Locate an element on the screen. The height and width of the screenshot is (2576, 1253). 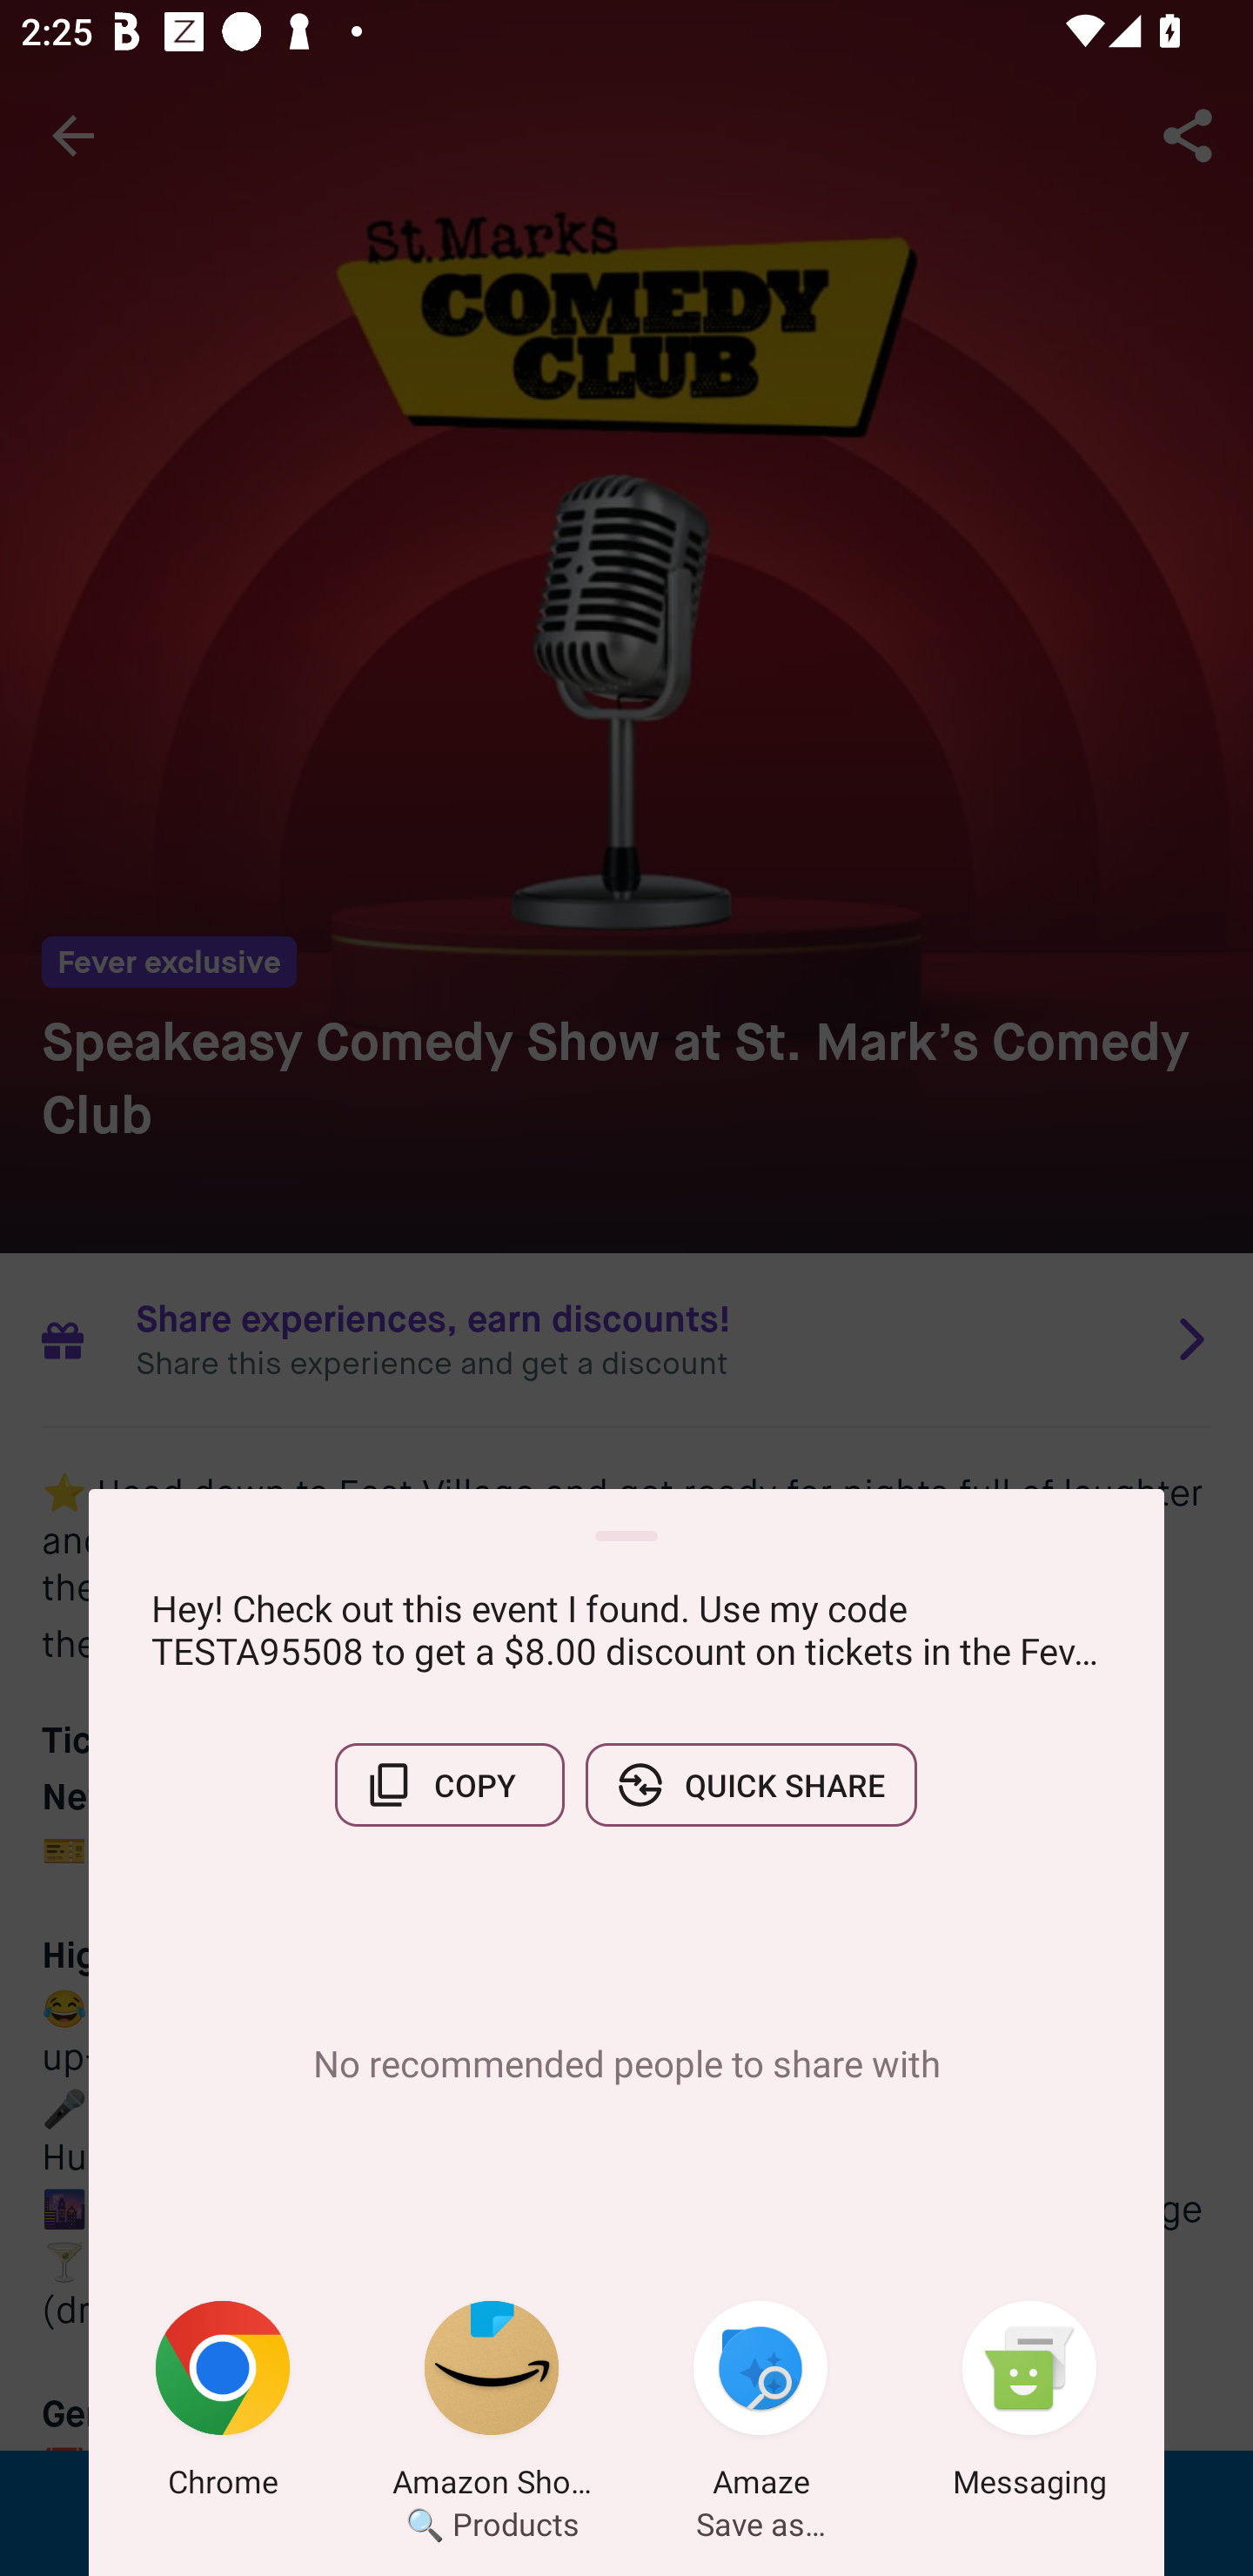
Amazon Shopping 🔍 Products is located at coordinates (492, 2405).